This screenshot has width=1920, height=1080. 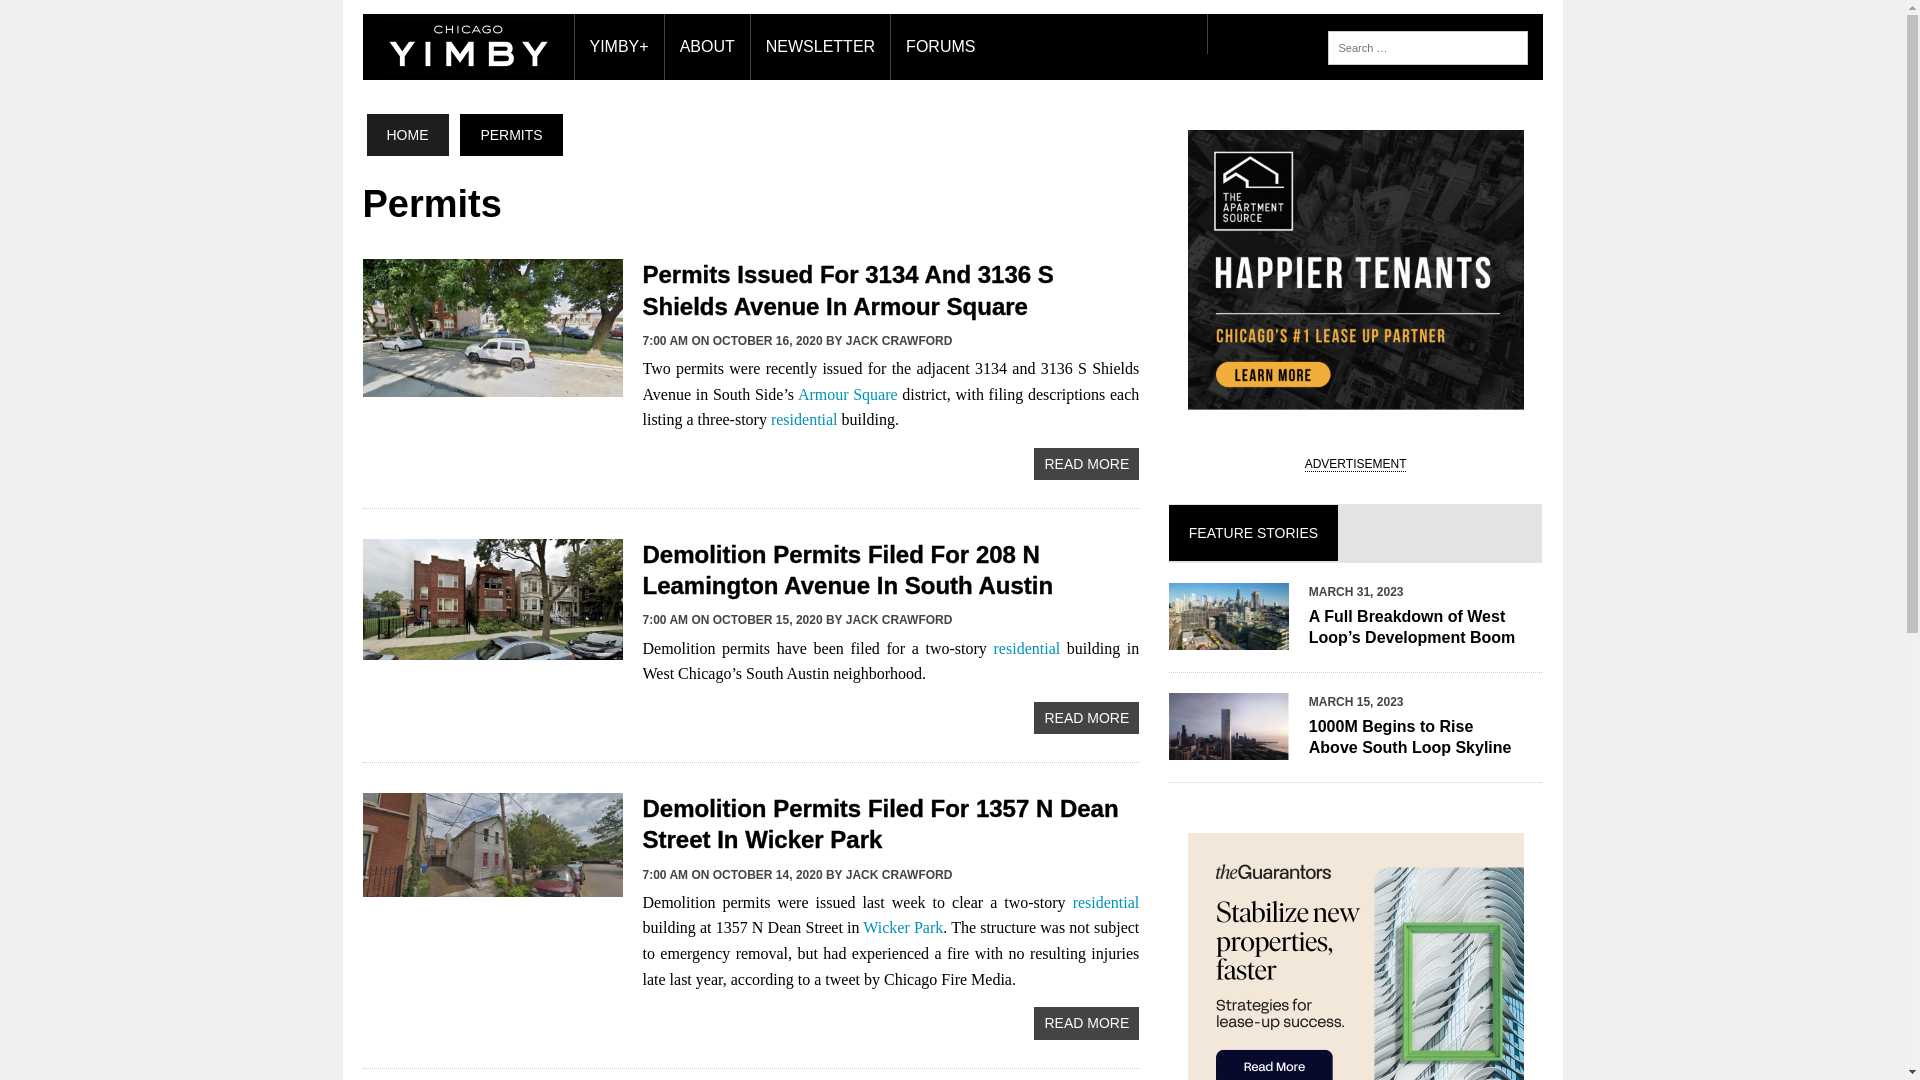 I want to click on 1000M Begins to Rise Above South Loop Skyline, so click(x=1410, y=737).